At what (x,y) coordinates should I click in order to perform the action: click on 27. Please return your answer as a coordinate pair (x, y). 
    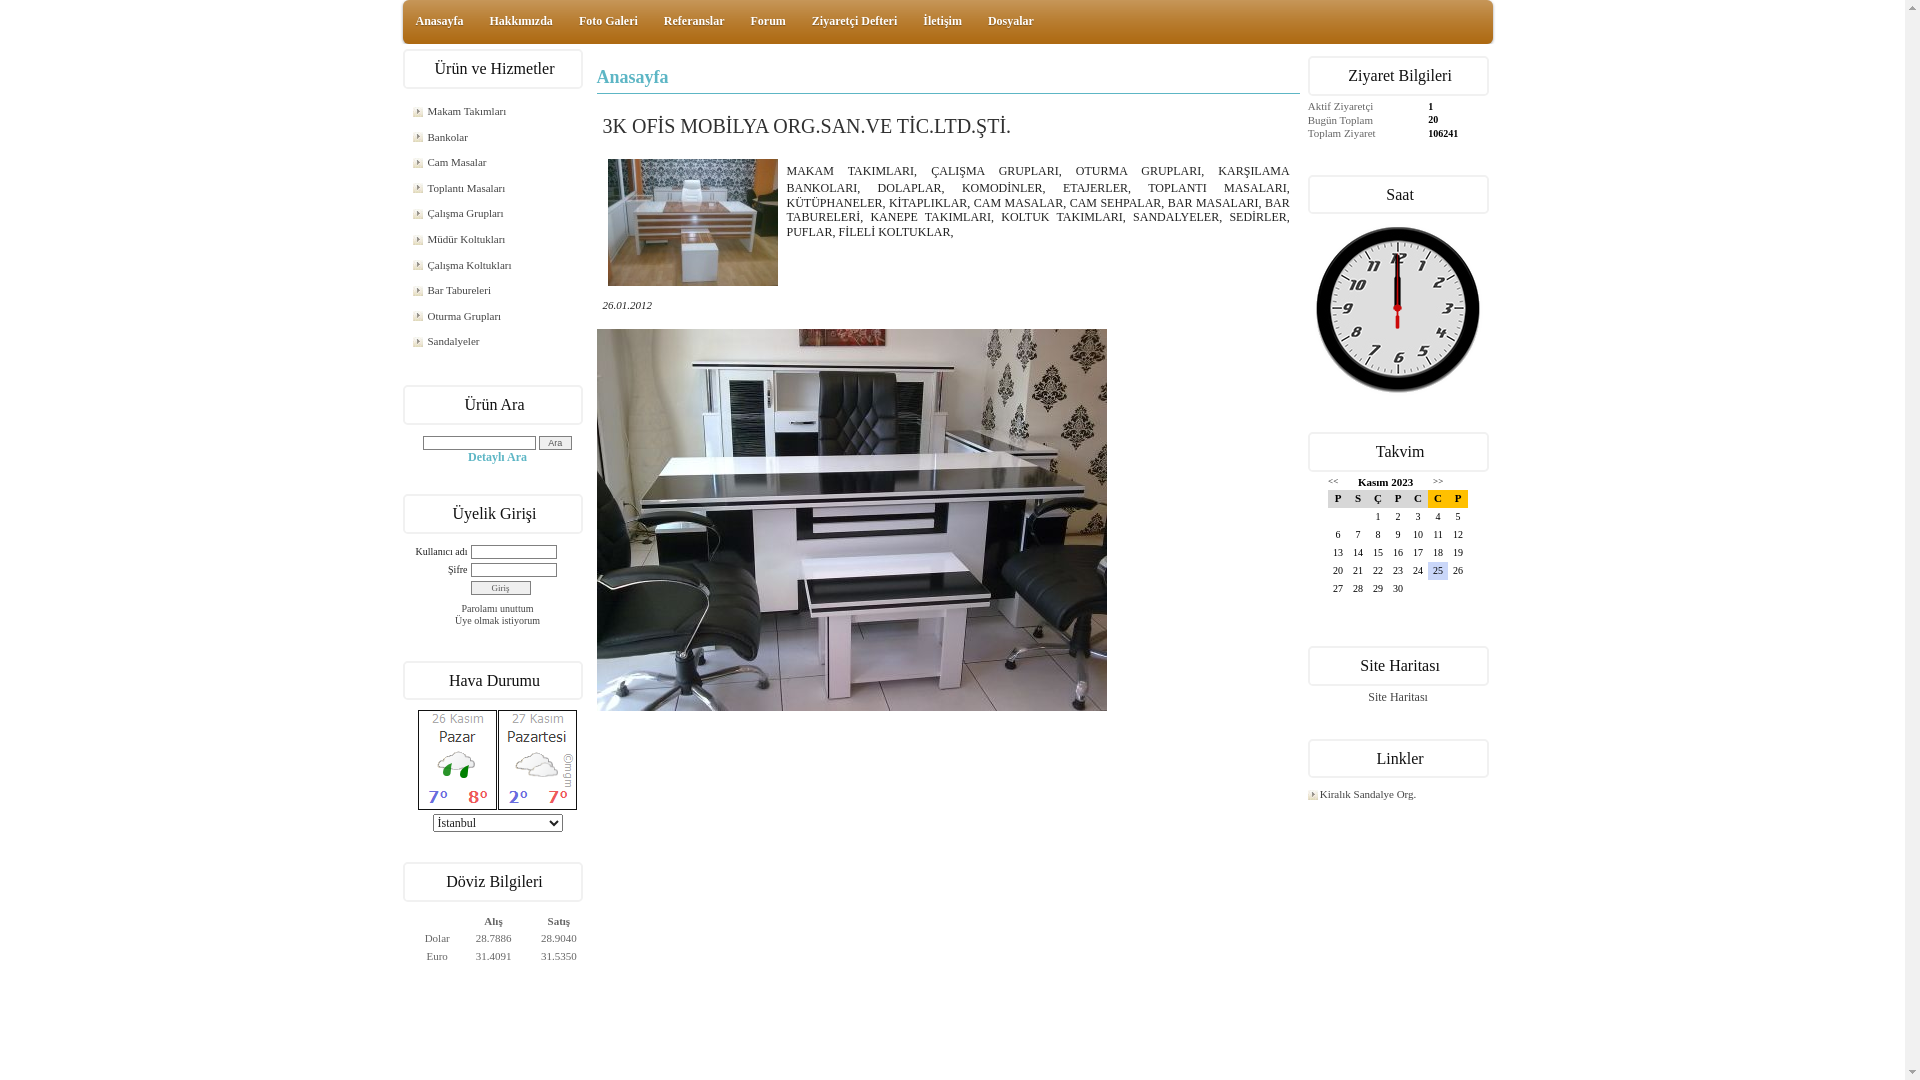
    Looking at the image, I should click on (1338, 589).